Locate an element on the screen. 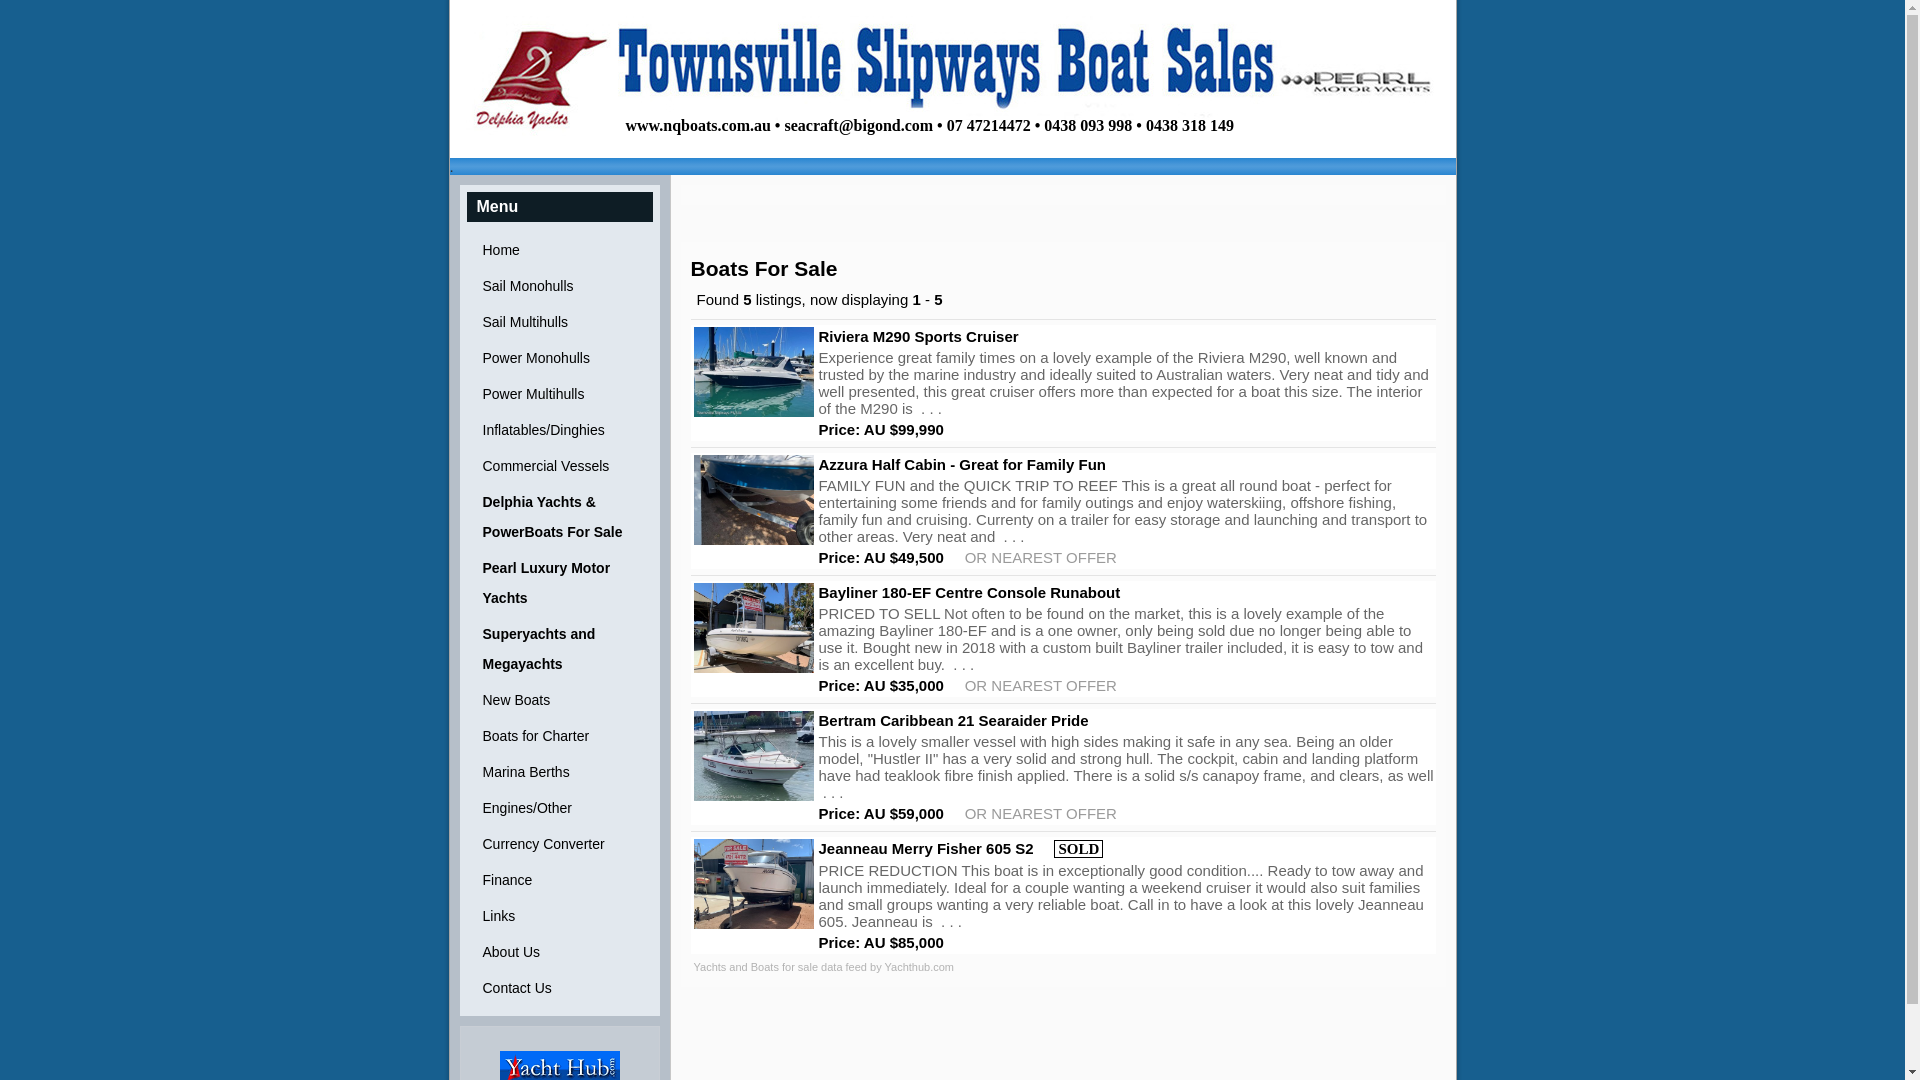 This screenshot has height=1080, width=1920. Inflatables/Dinghies is located at coordinates (560, 430).